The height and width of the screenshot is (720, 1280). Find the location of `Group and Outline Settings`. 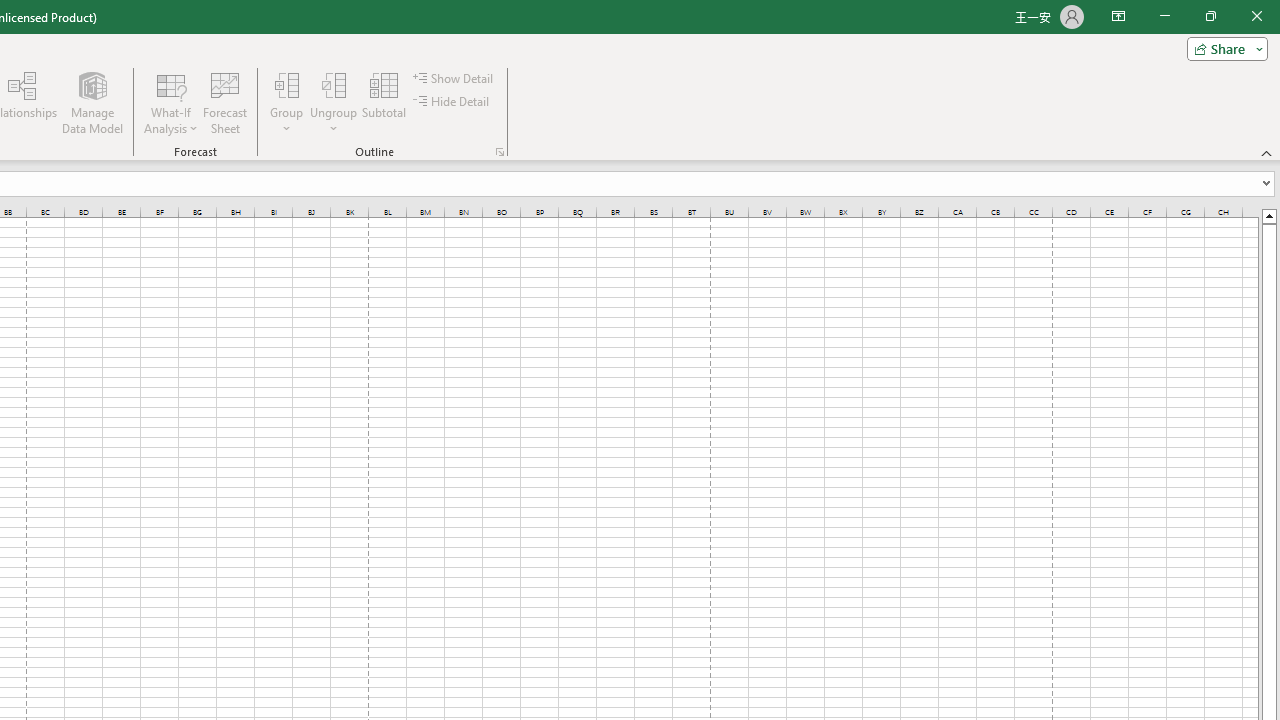

Group and Outline Settings is located at coordinates (500, 152).